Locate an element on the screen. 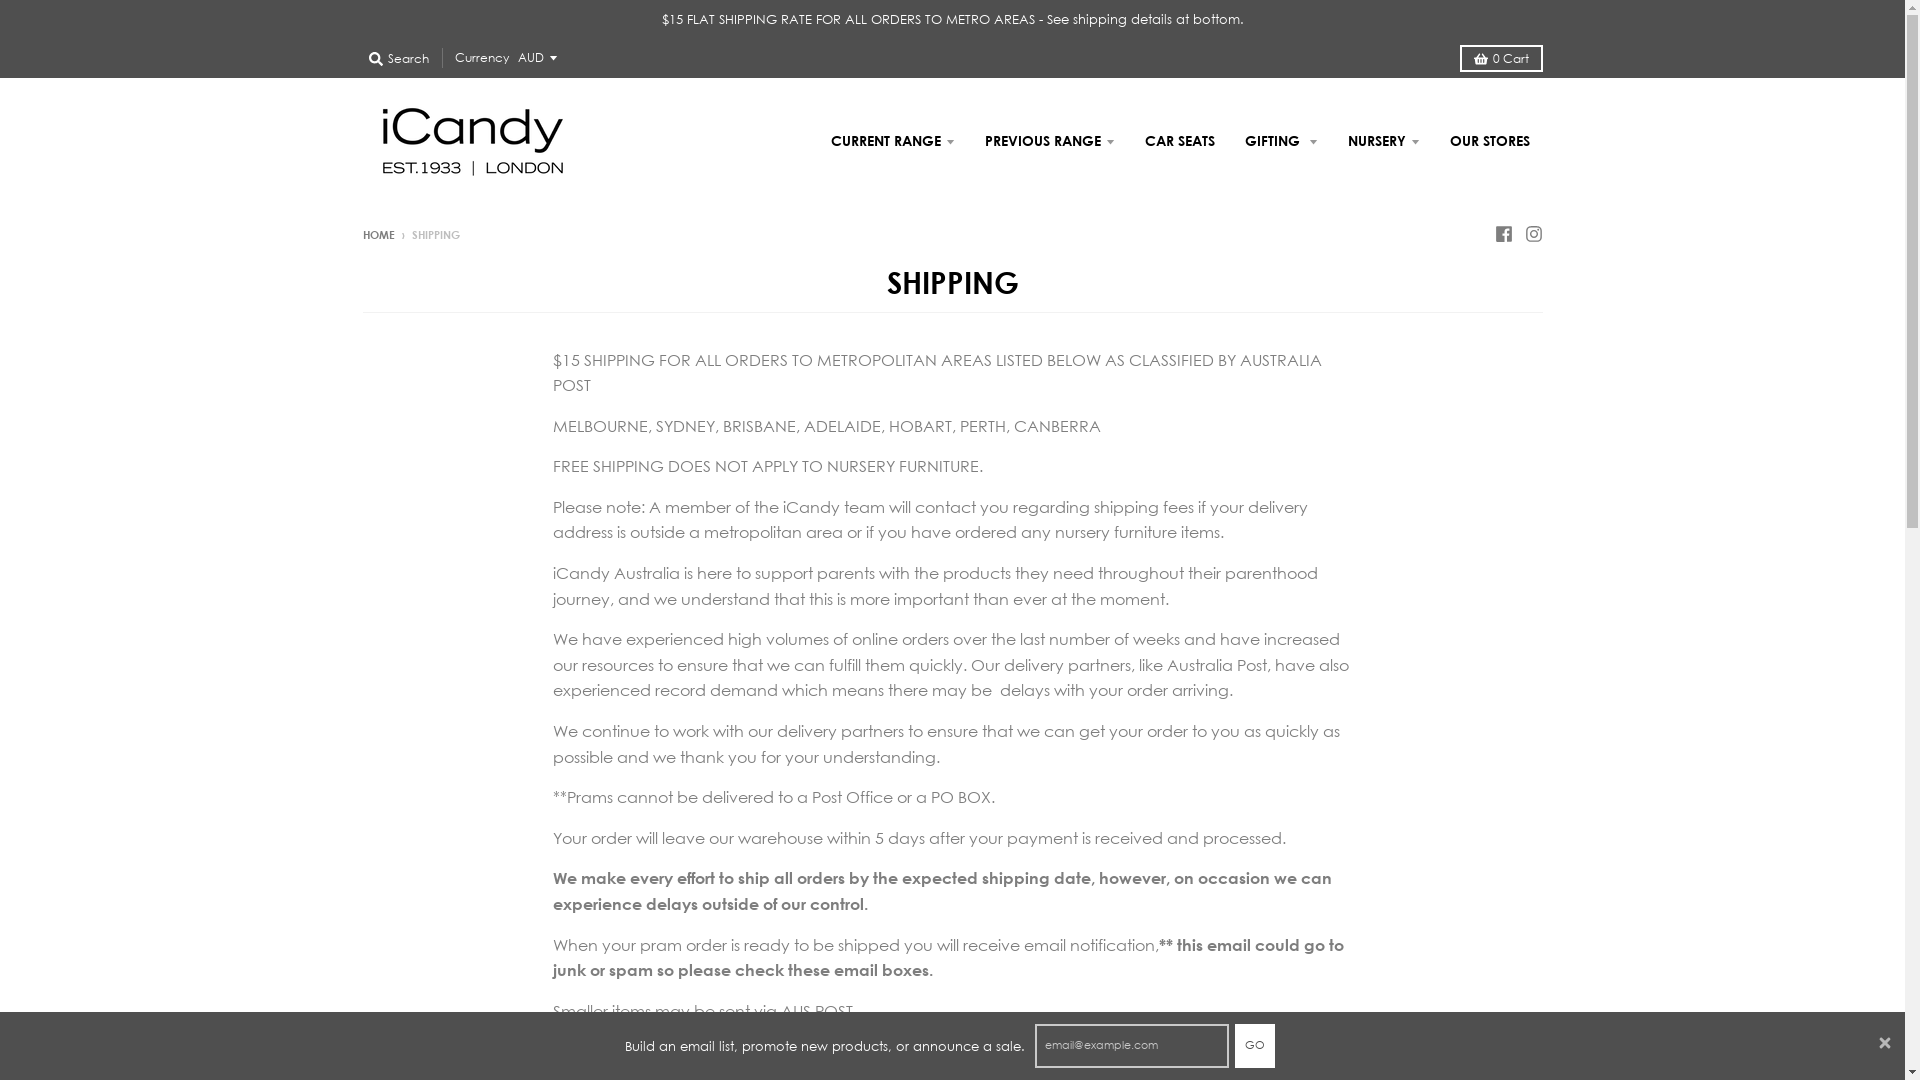 Image resolution: width=1920 pixels, height=1080 pixels. GIFTING is located at coordinates (1282, 141).